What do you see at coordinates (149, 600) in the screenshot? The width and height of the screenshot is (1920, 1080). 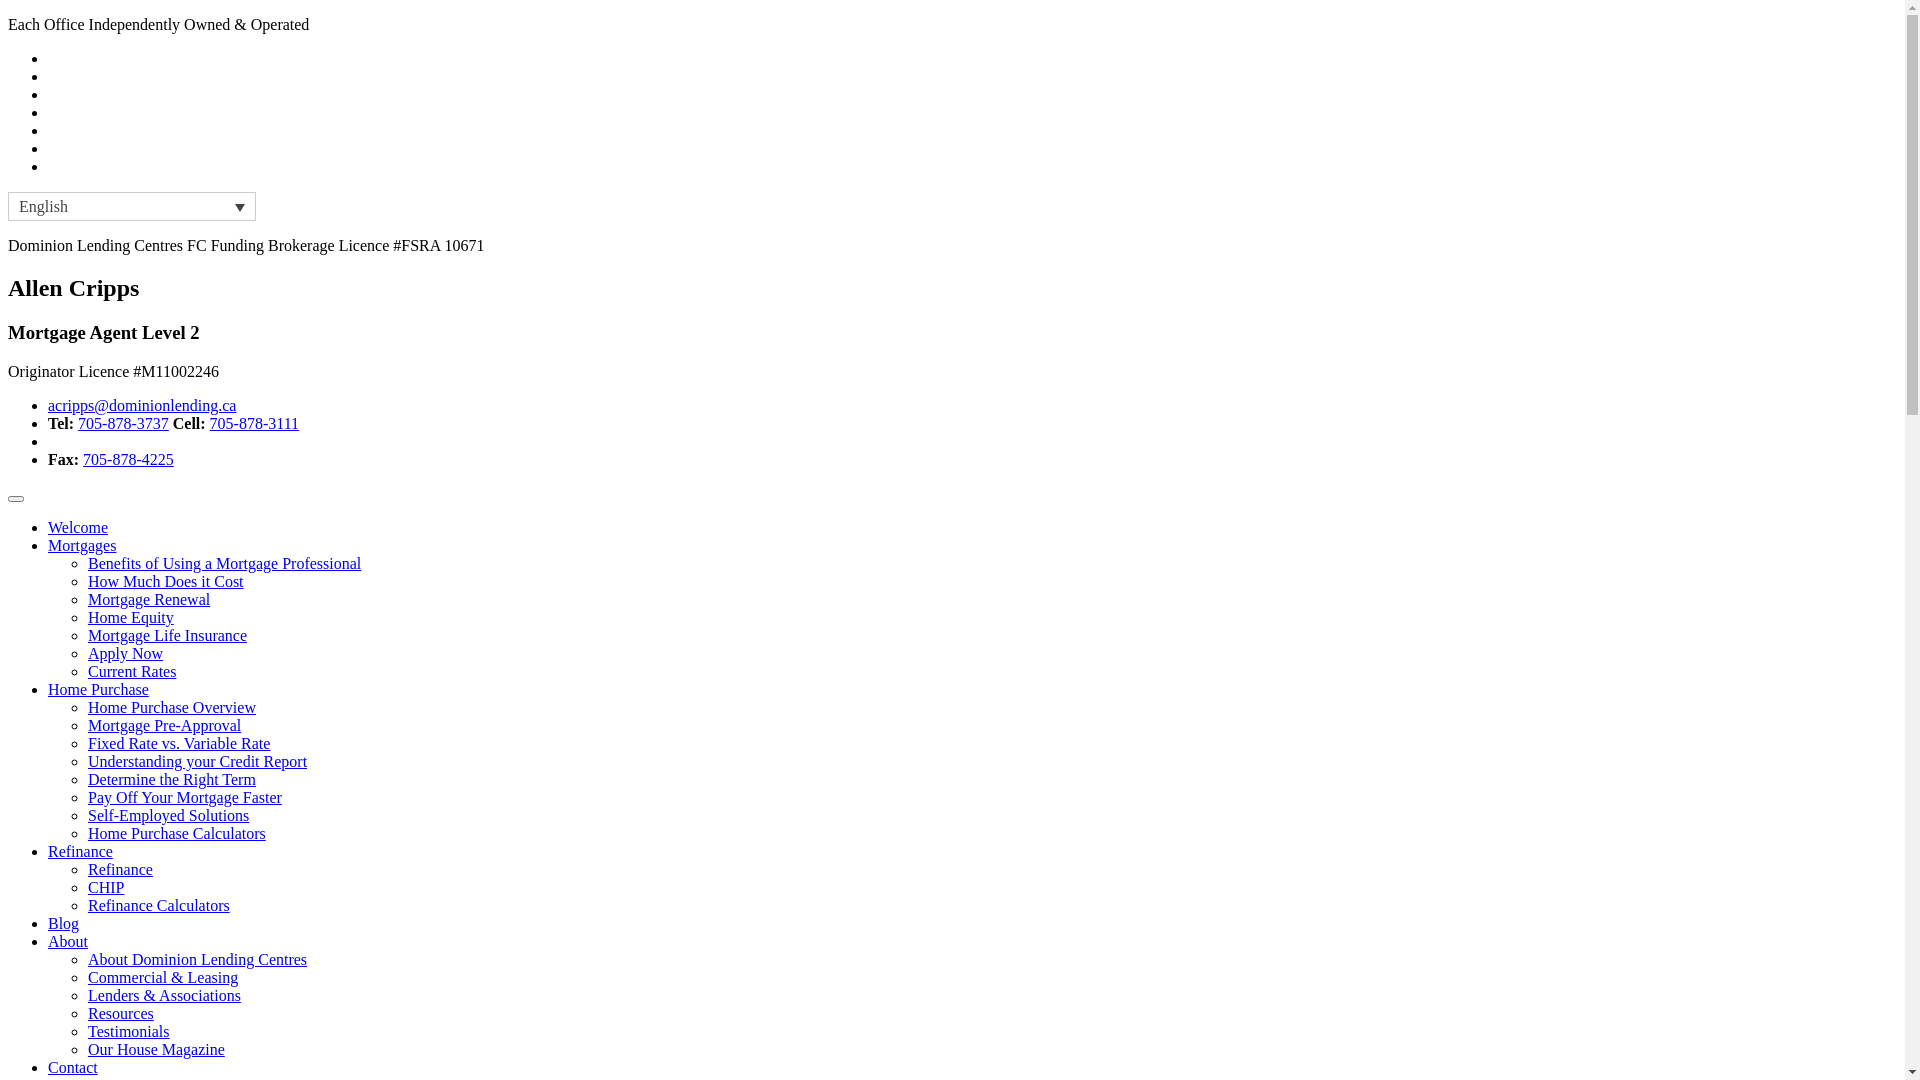 I see `Mortgage Renewal` at bounding box center [149, 600].